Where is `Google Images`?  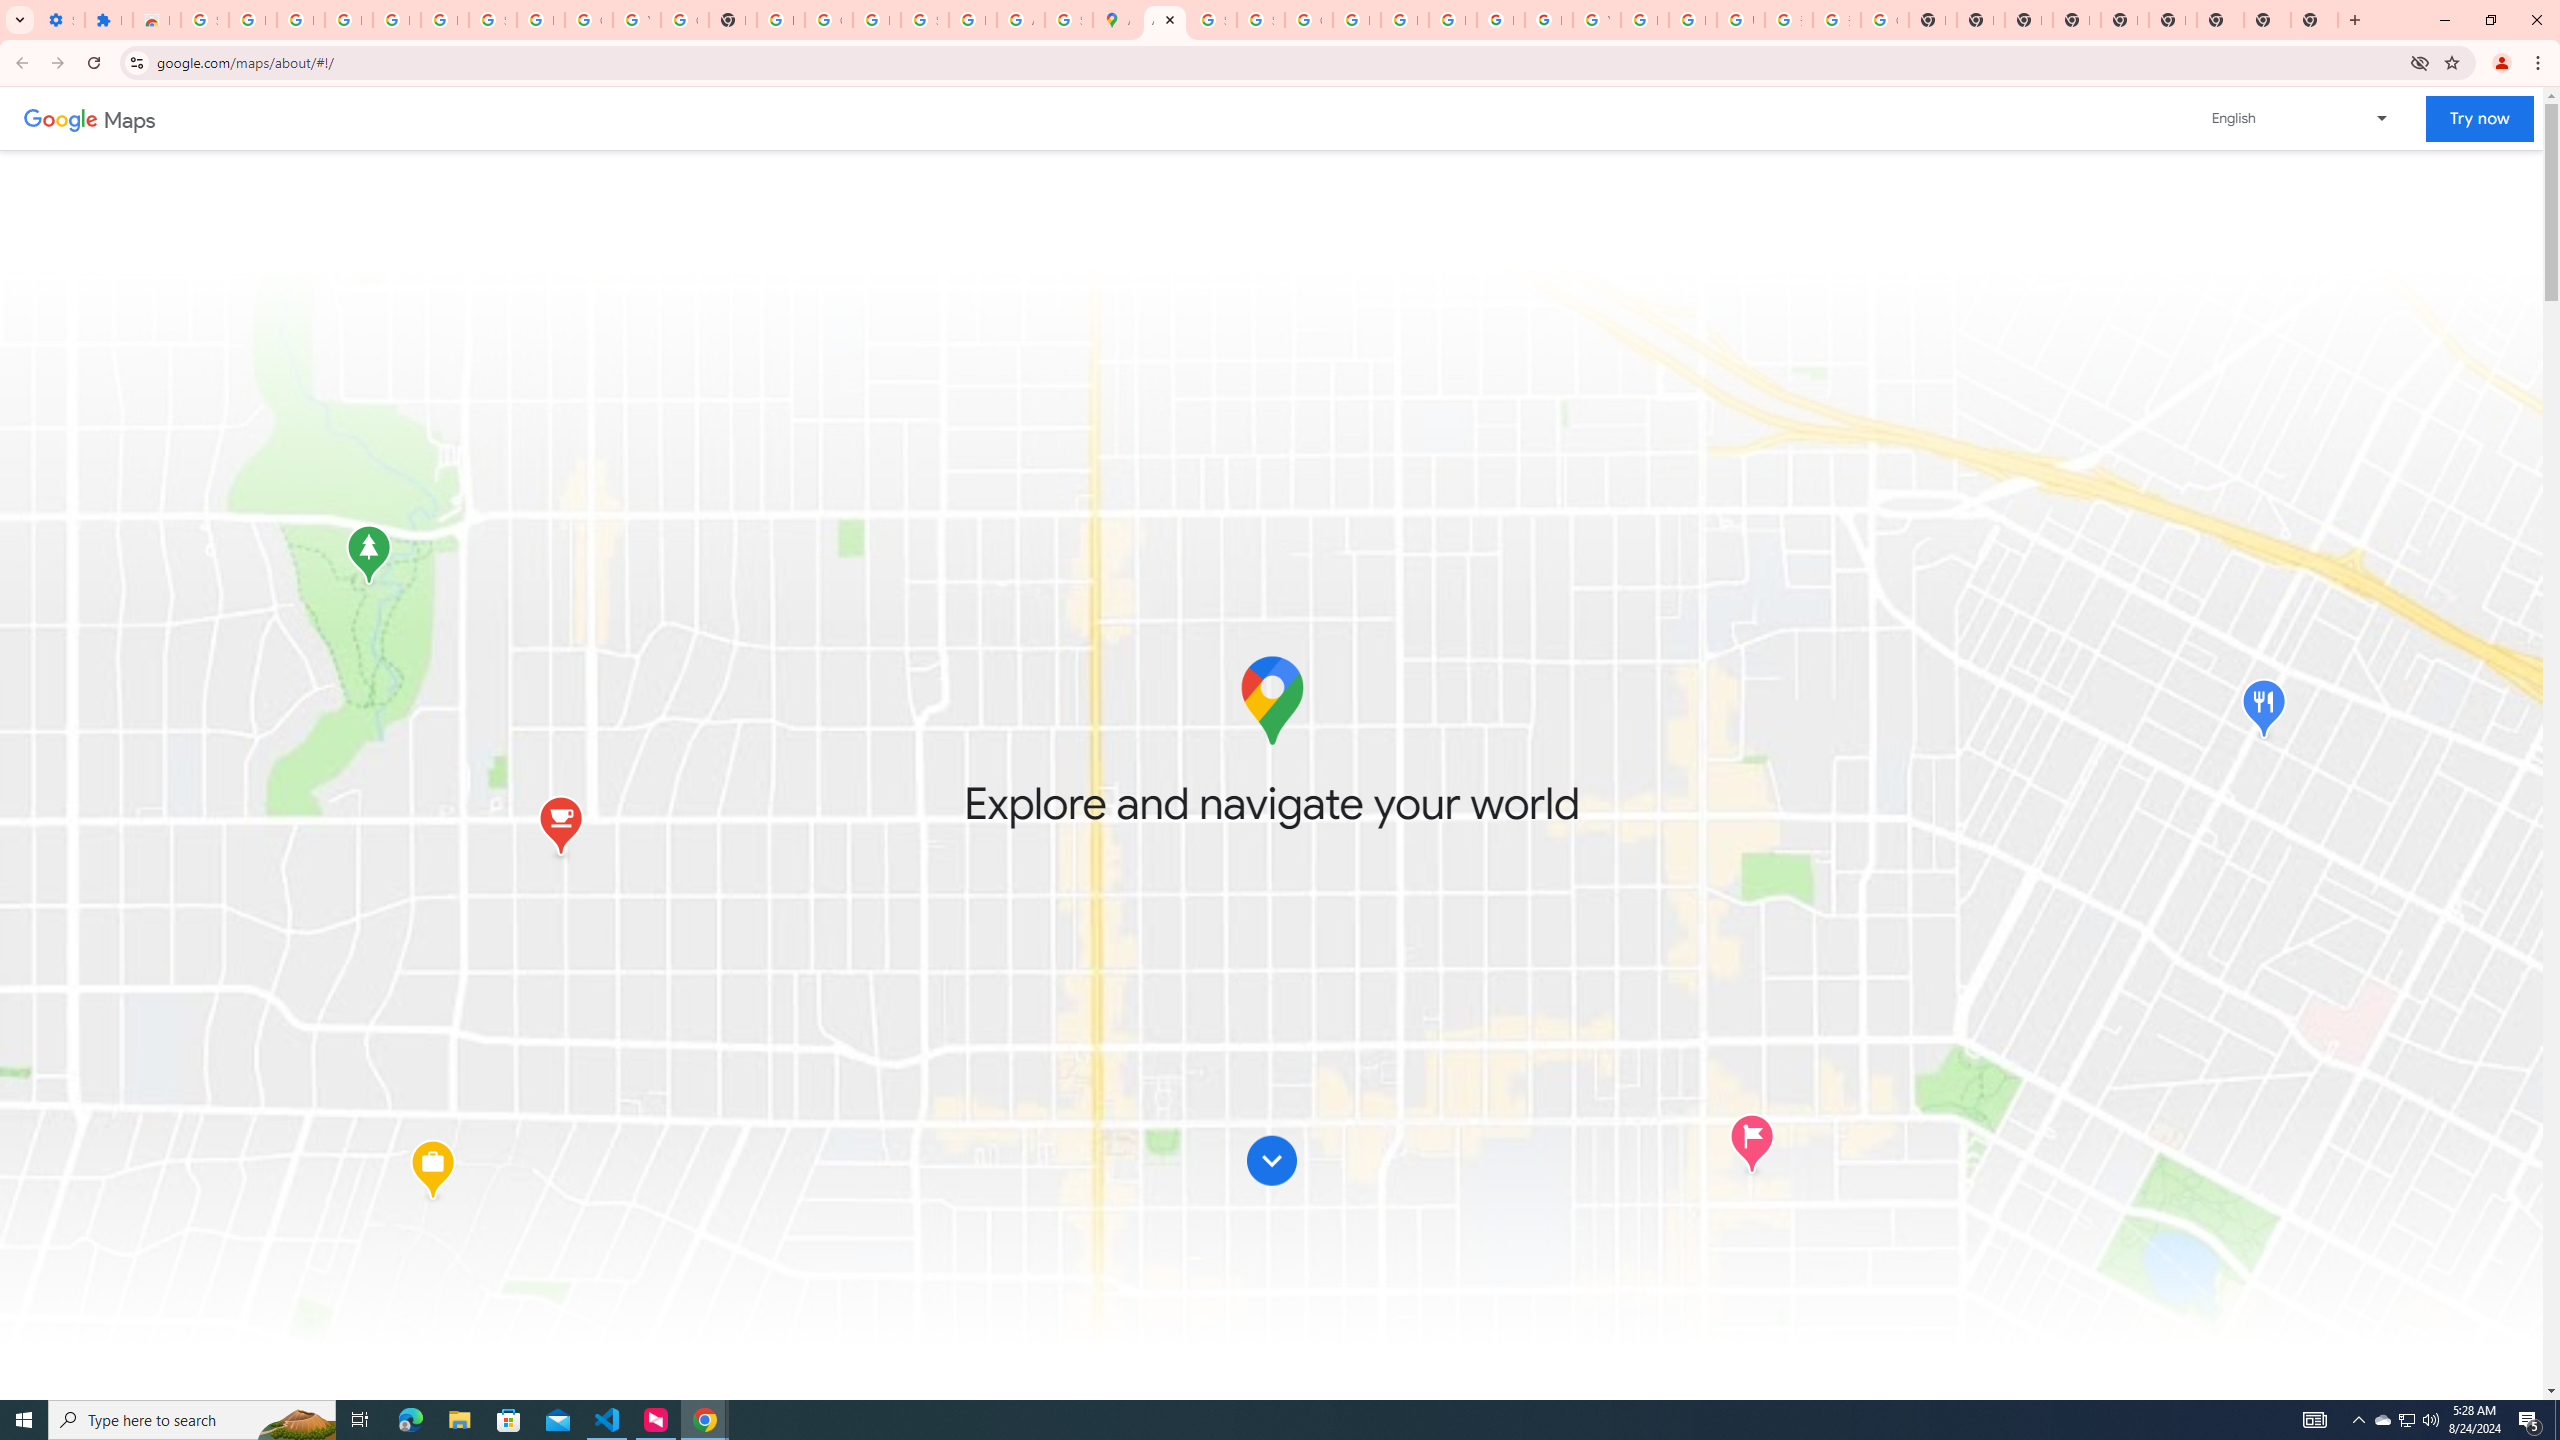
Google Images is located at coordinates (1884, 20).